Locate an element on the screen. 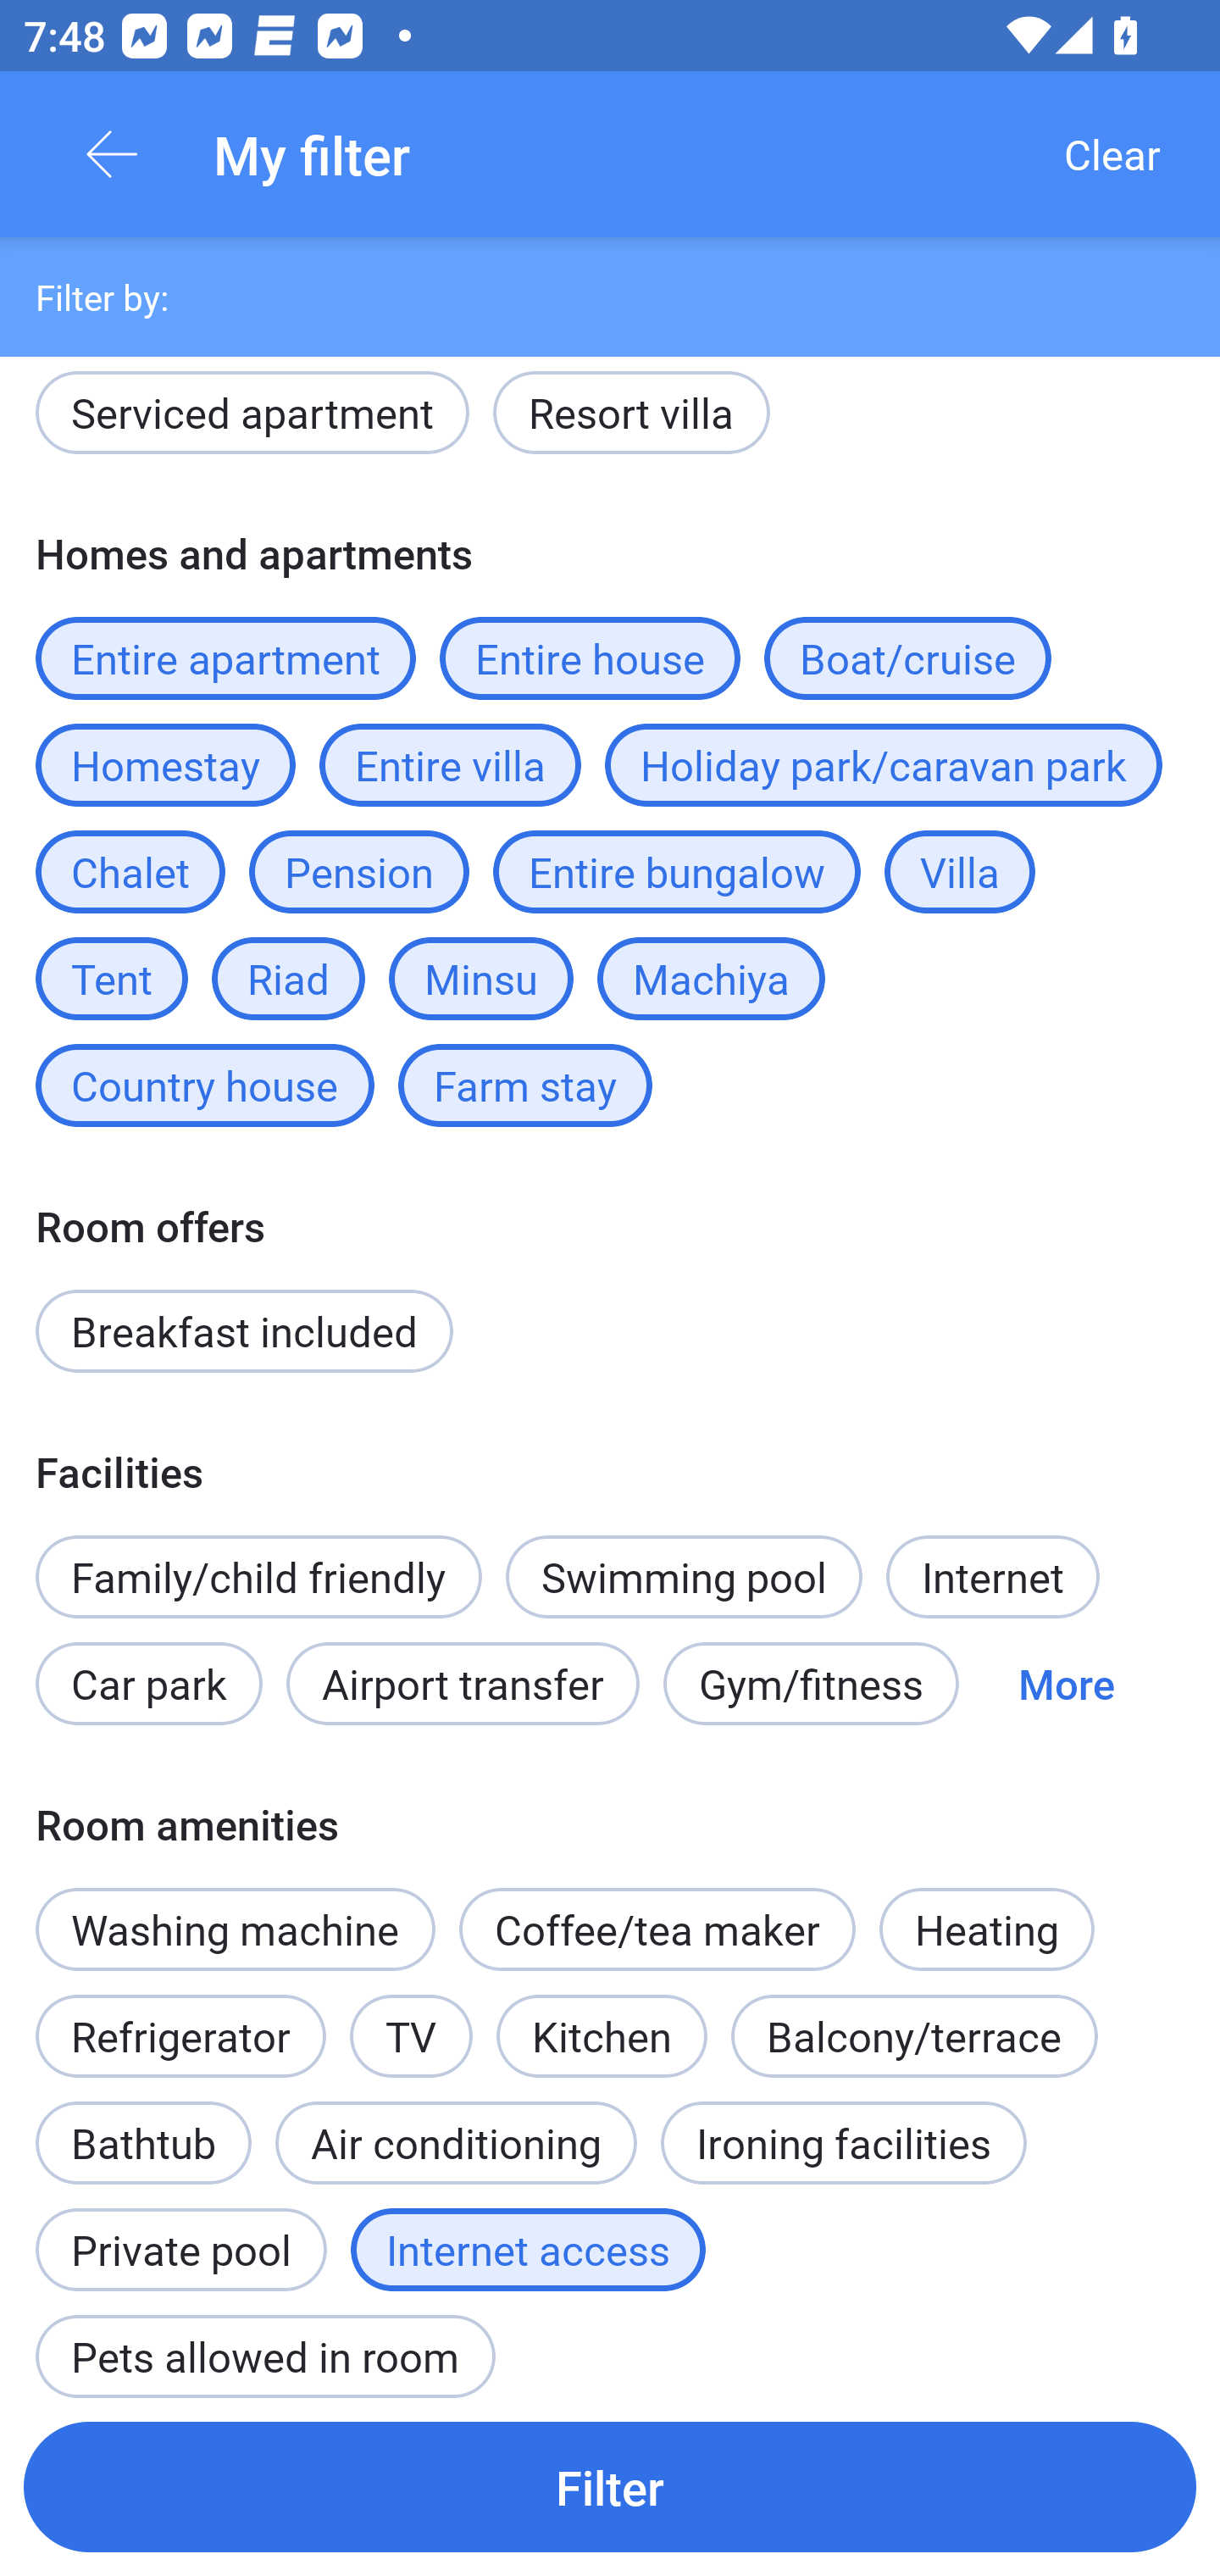 The width and height of the screenshot is (1220, 2576). Gym/fitness is located at coordinates (811, 1683).